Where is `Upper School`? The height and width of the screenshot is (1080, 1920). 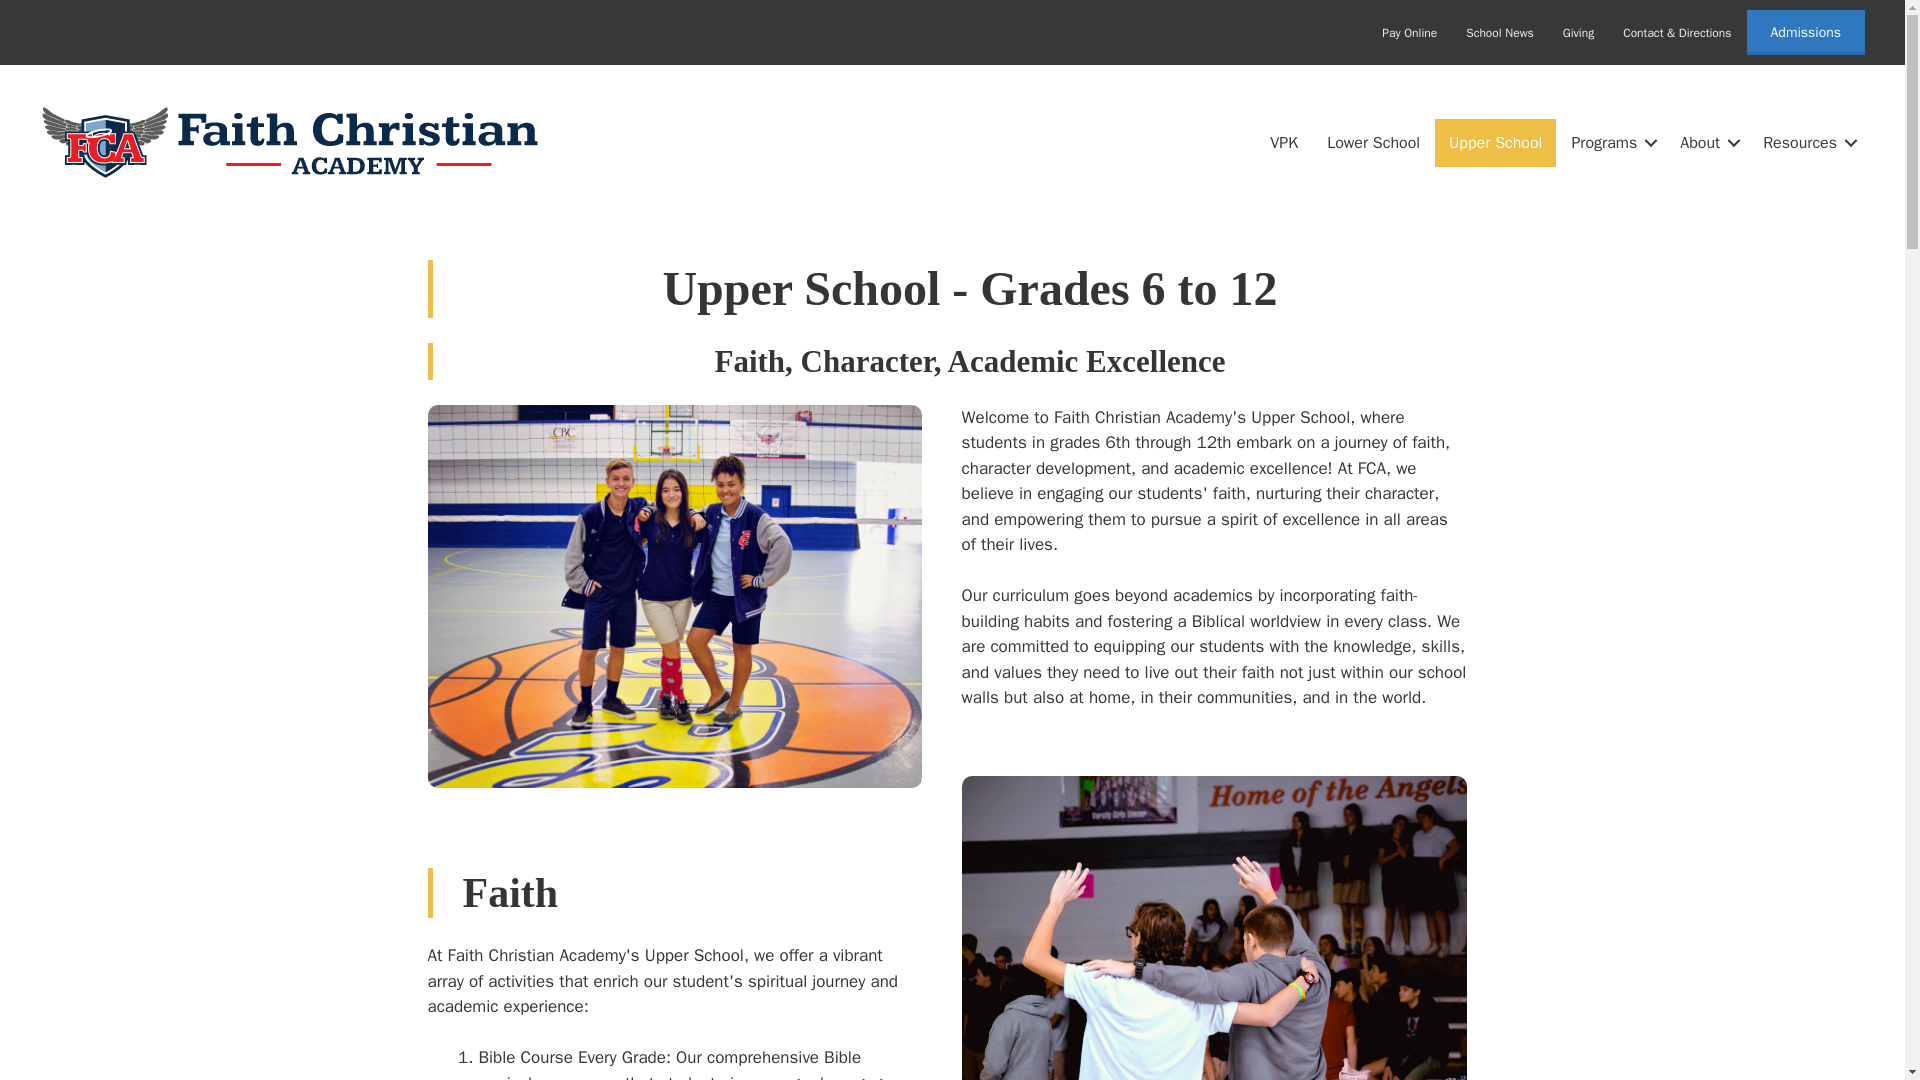 Upper School is located at coordinates (1494, 142).